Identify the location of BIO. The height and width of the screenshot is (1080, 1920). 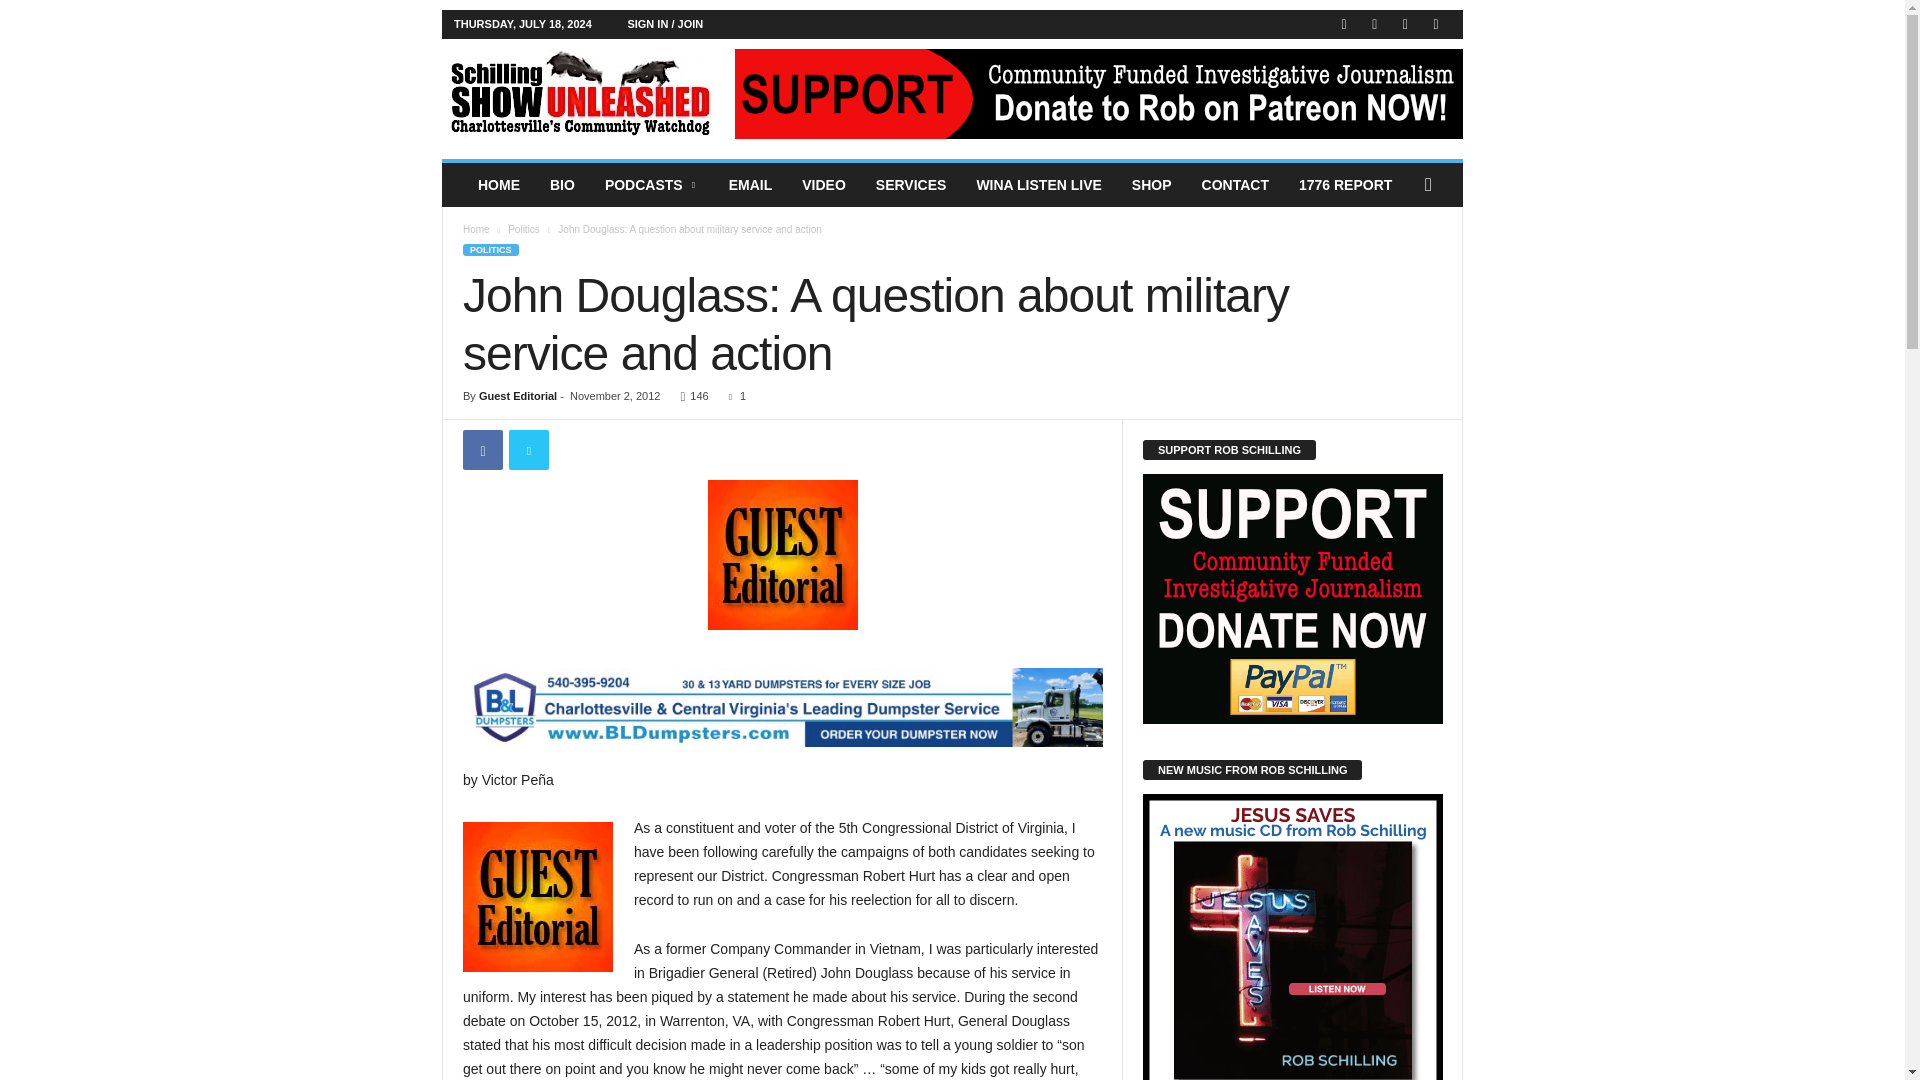
(562, 185).